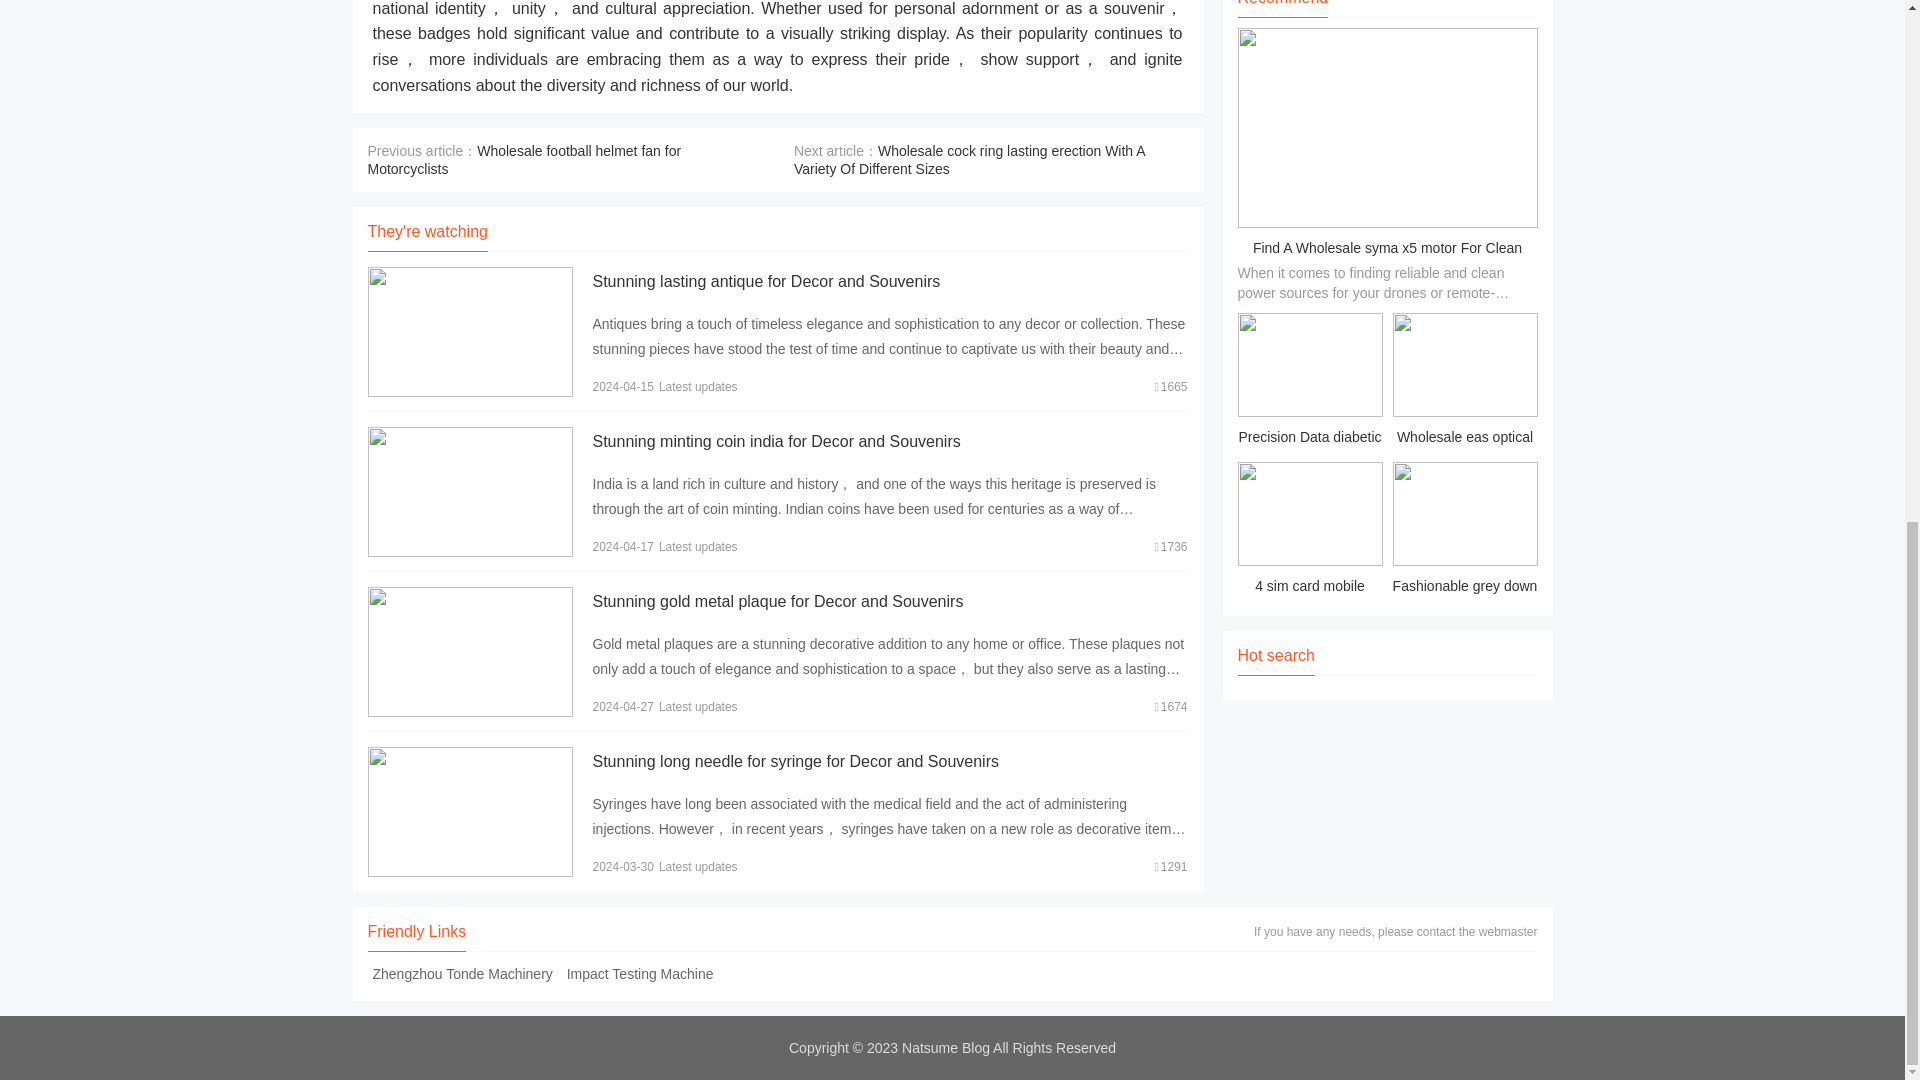  Describe the element at coordinates (1464, 382) in the screenshot. I see `Wholesale eas optical security tag to Protect Your Business` at that location.